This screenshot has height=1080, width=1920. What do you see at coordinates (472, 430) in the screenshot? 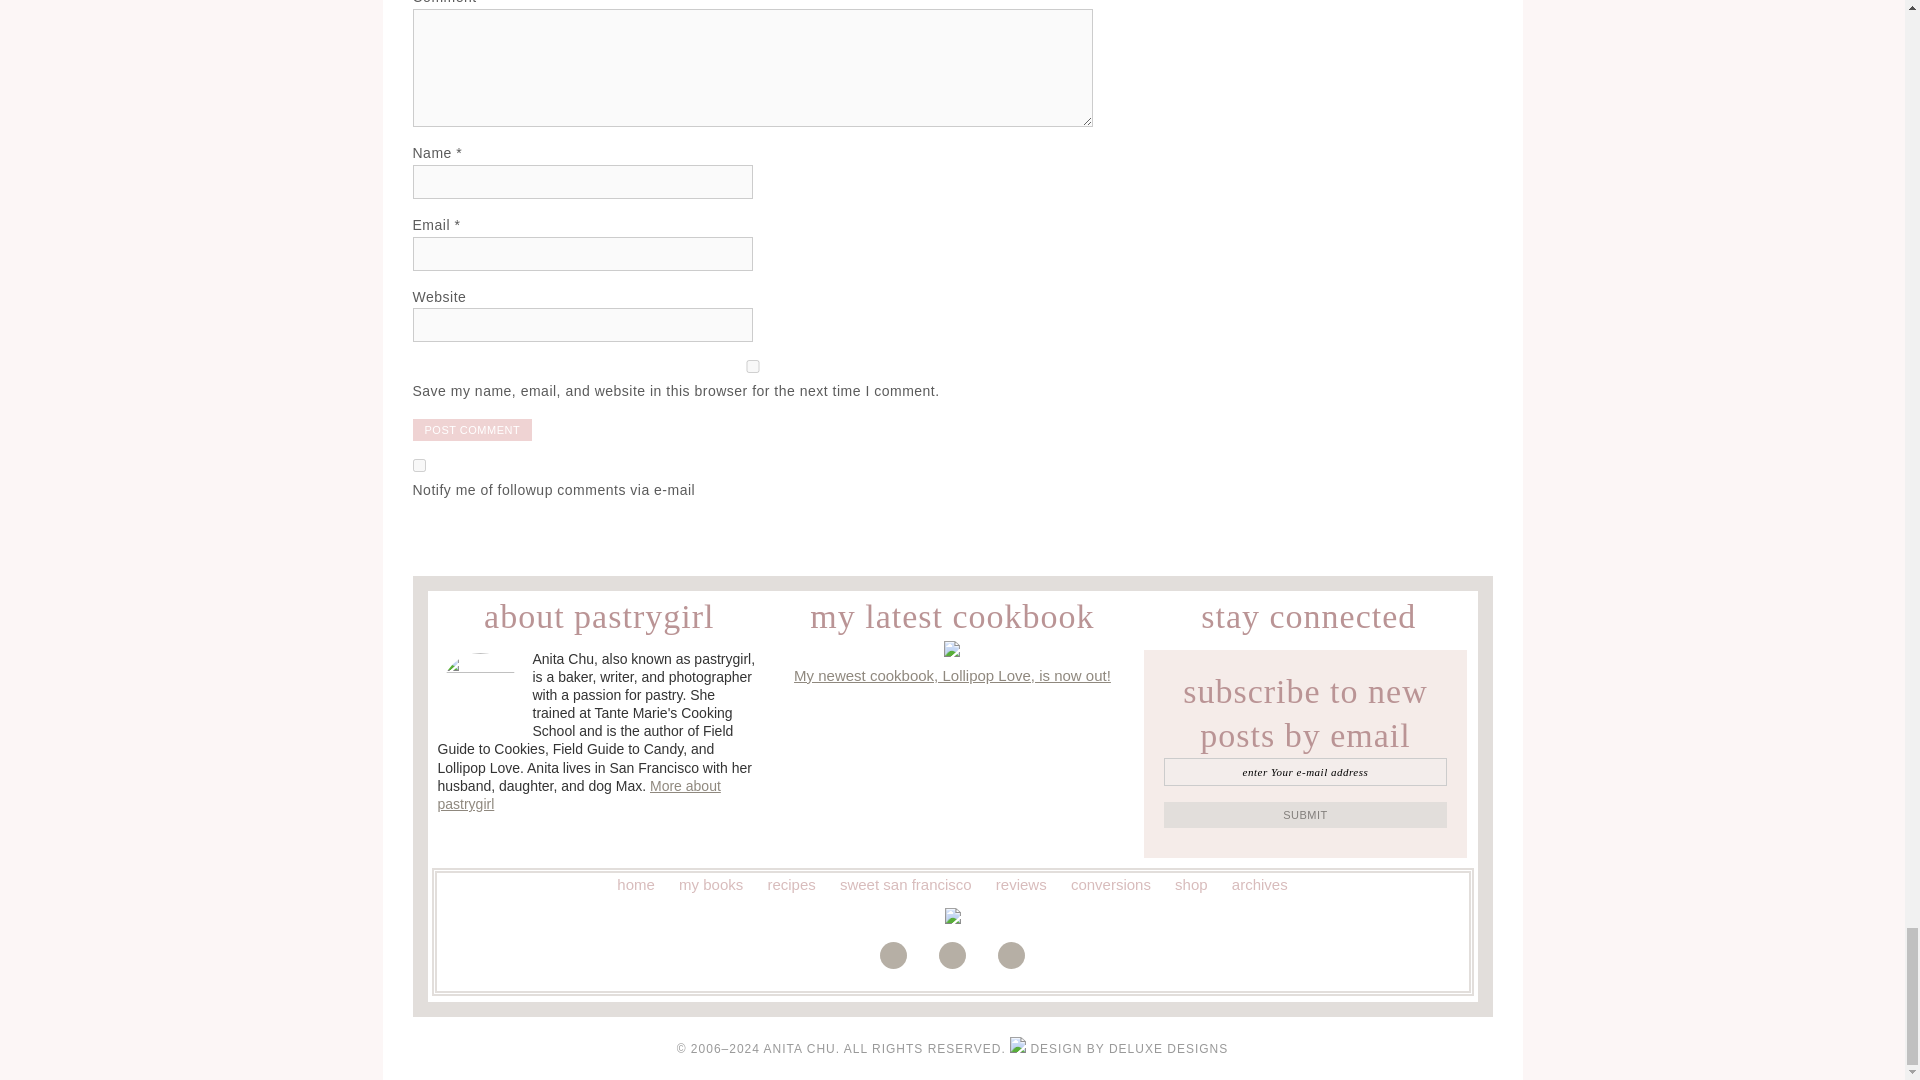
I see `Post Comment` at bounding box center [472, 430].